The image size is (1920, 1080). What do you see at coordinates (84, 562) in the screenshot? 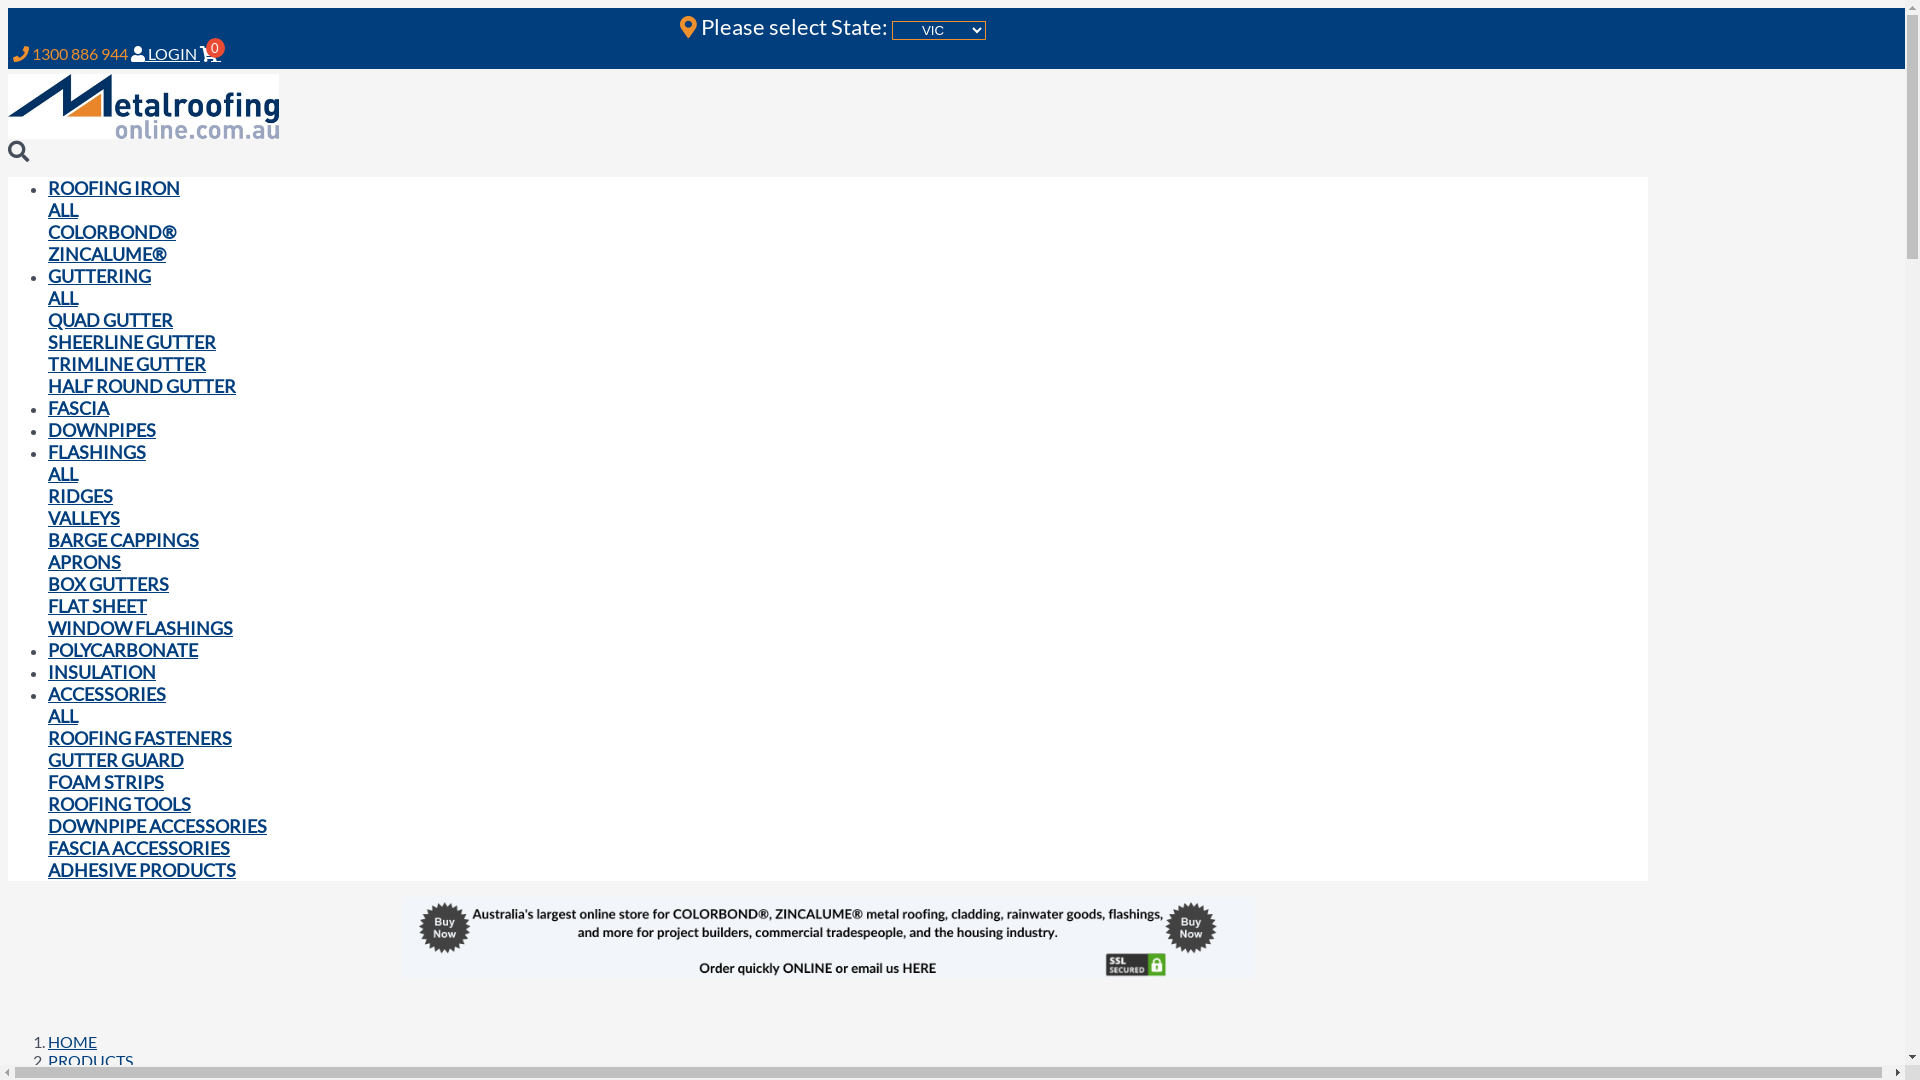
I see `APRONS` at bounding box center [84, 562].